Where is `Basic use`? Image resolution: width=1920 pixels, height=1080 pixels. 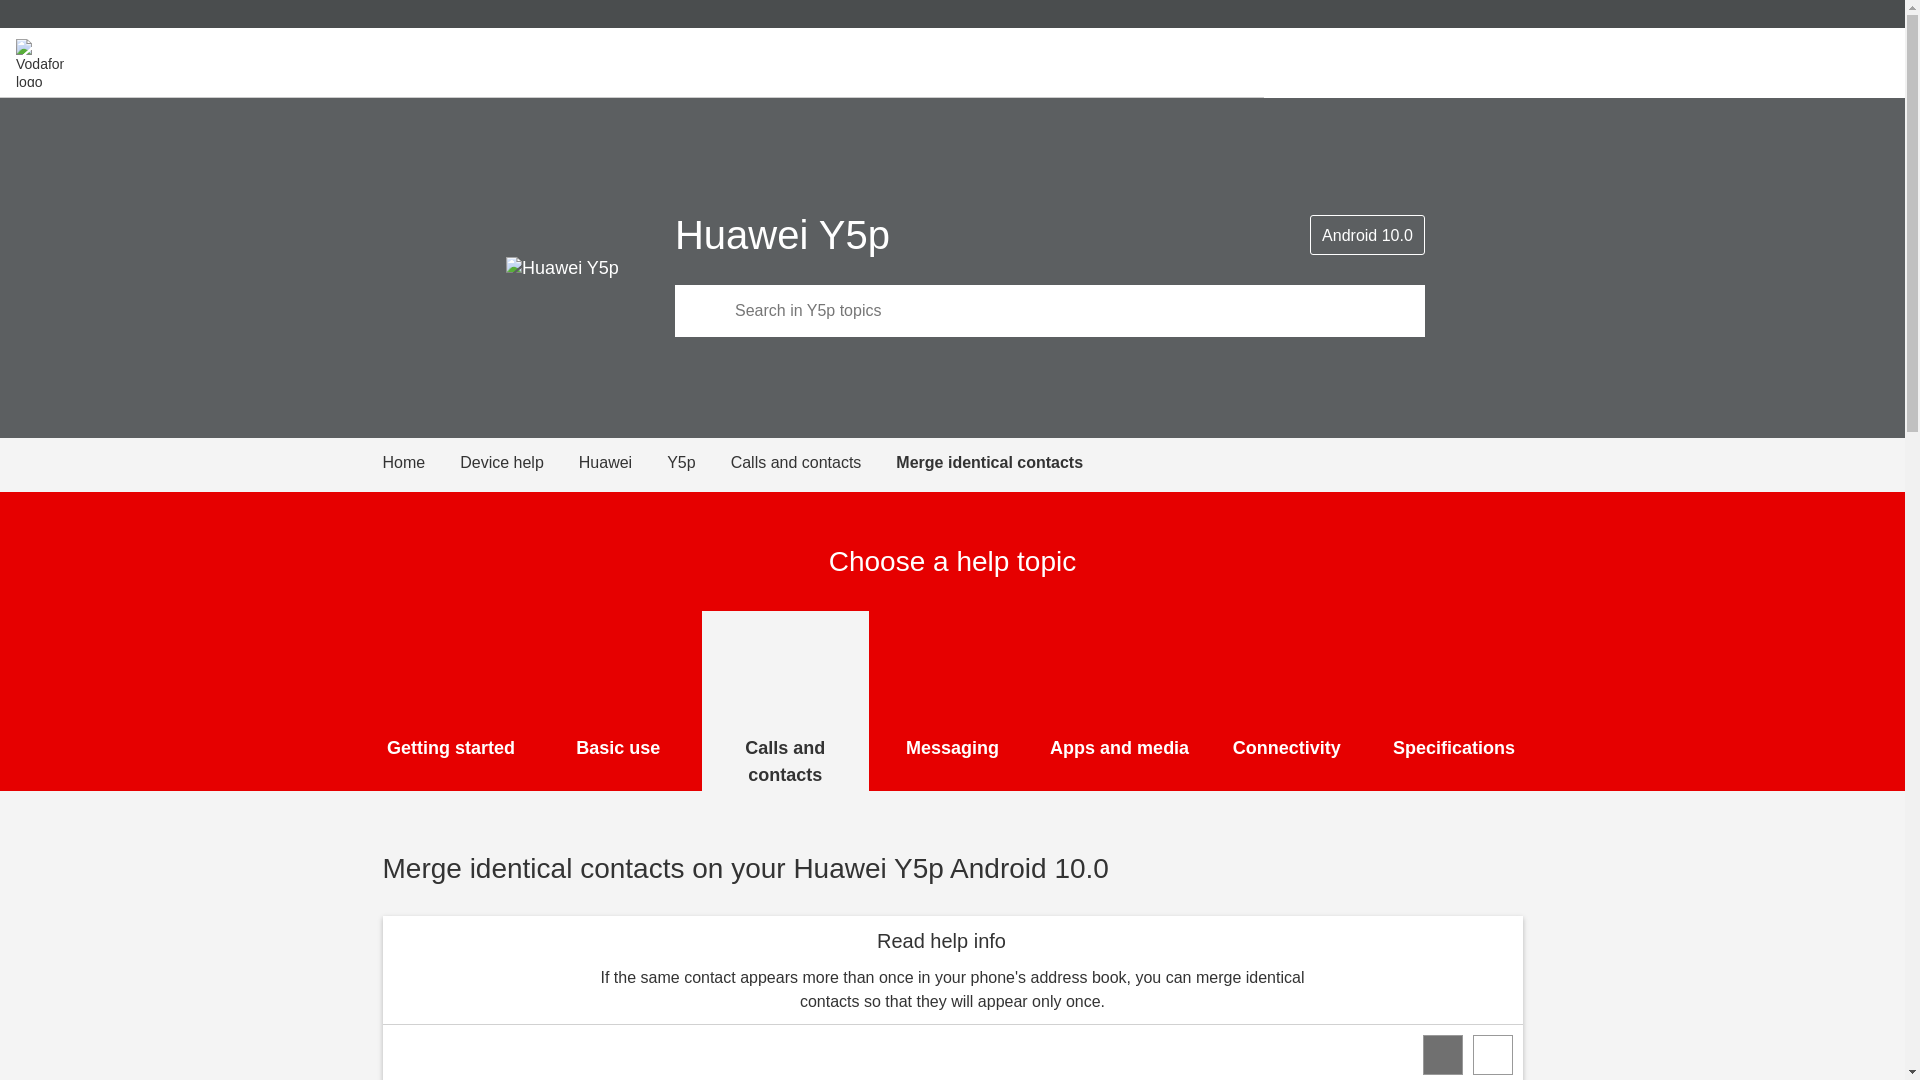 Basic use is located at coordinates (618, 700).